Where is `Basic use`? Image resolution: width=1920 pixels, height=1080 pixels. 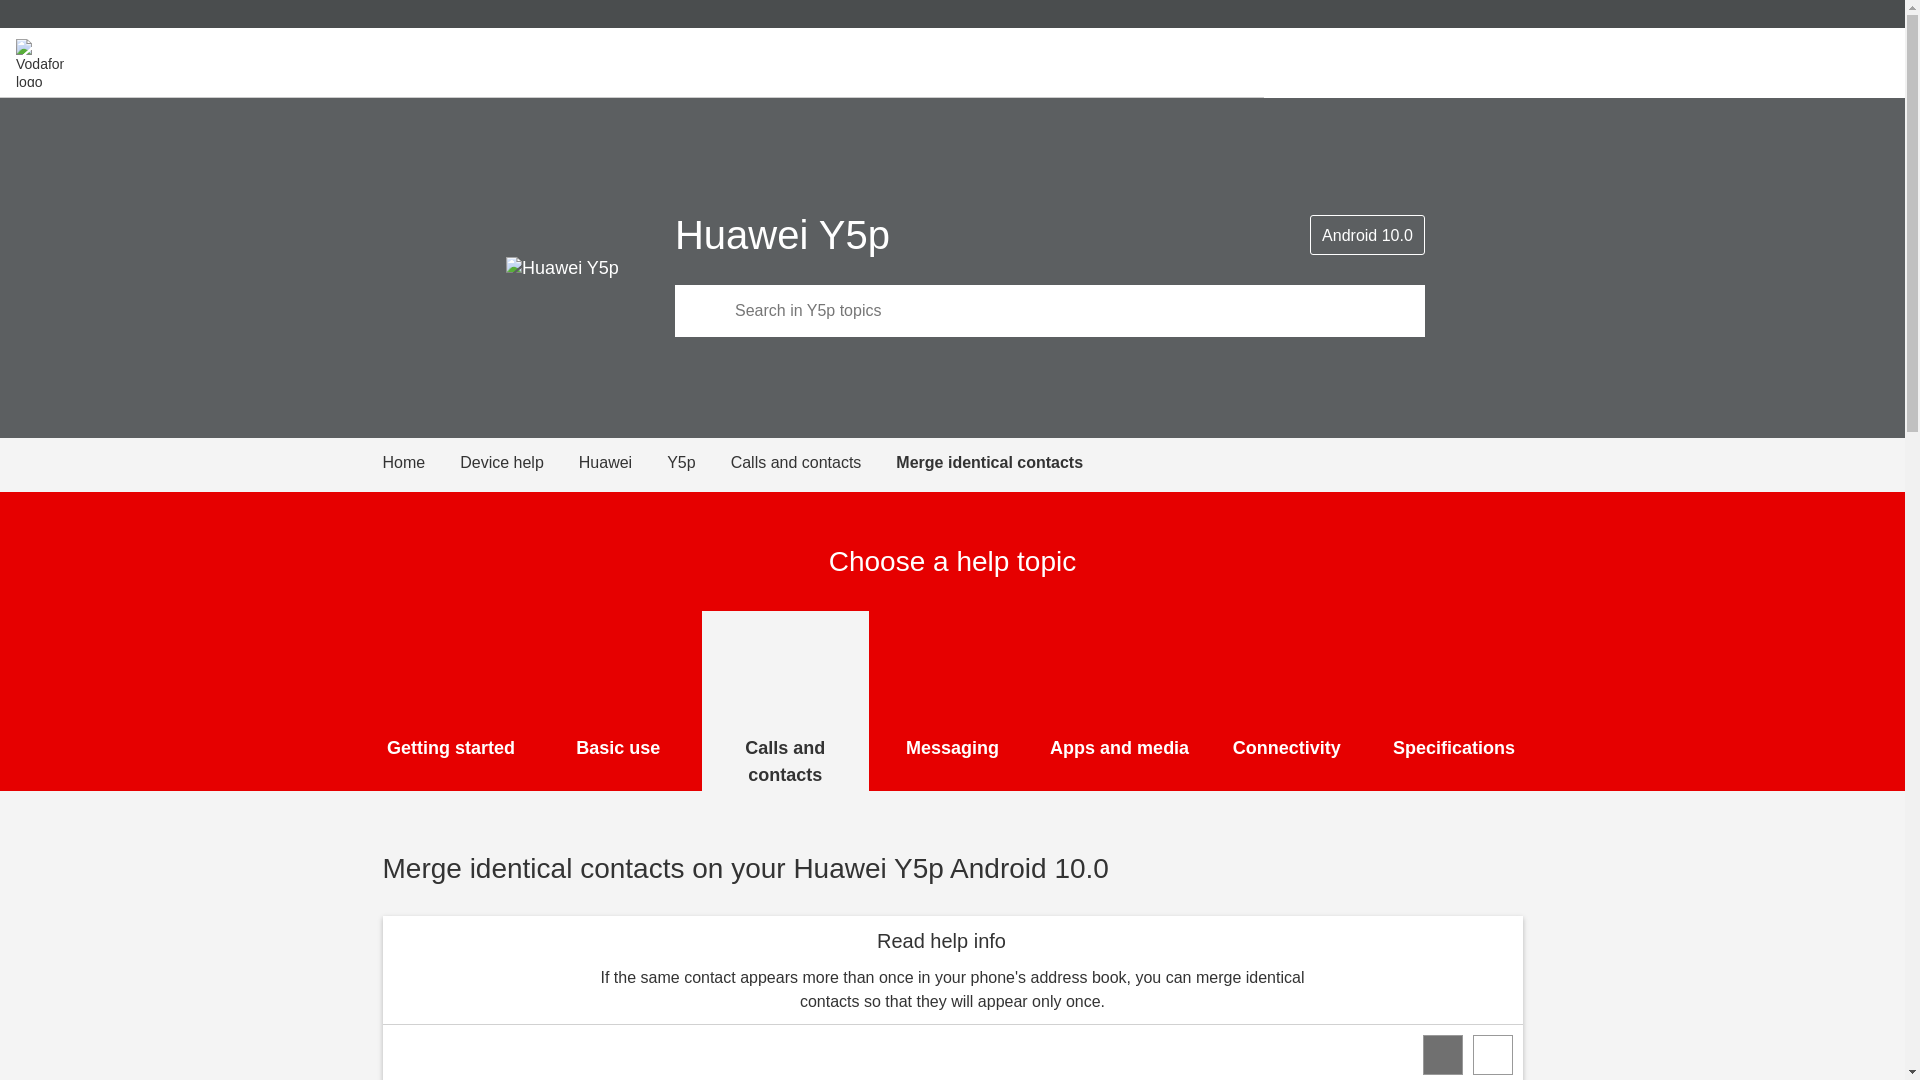 Basic use is located at coordinates (618, 700).